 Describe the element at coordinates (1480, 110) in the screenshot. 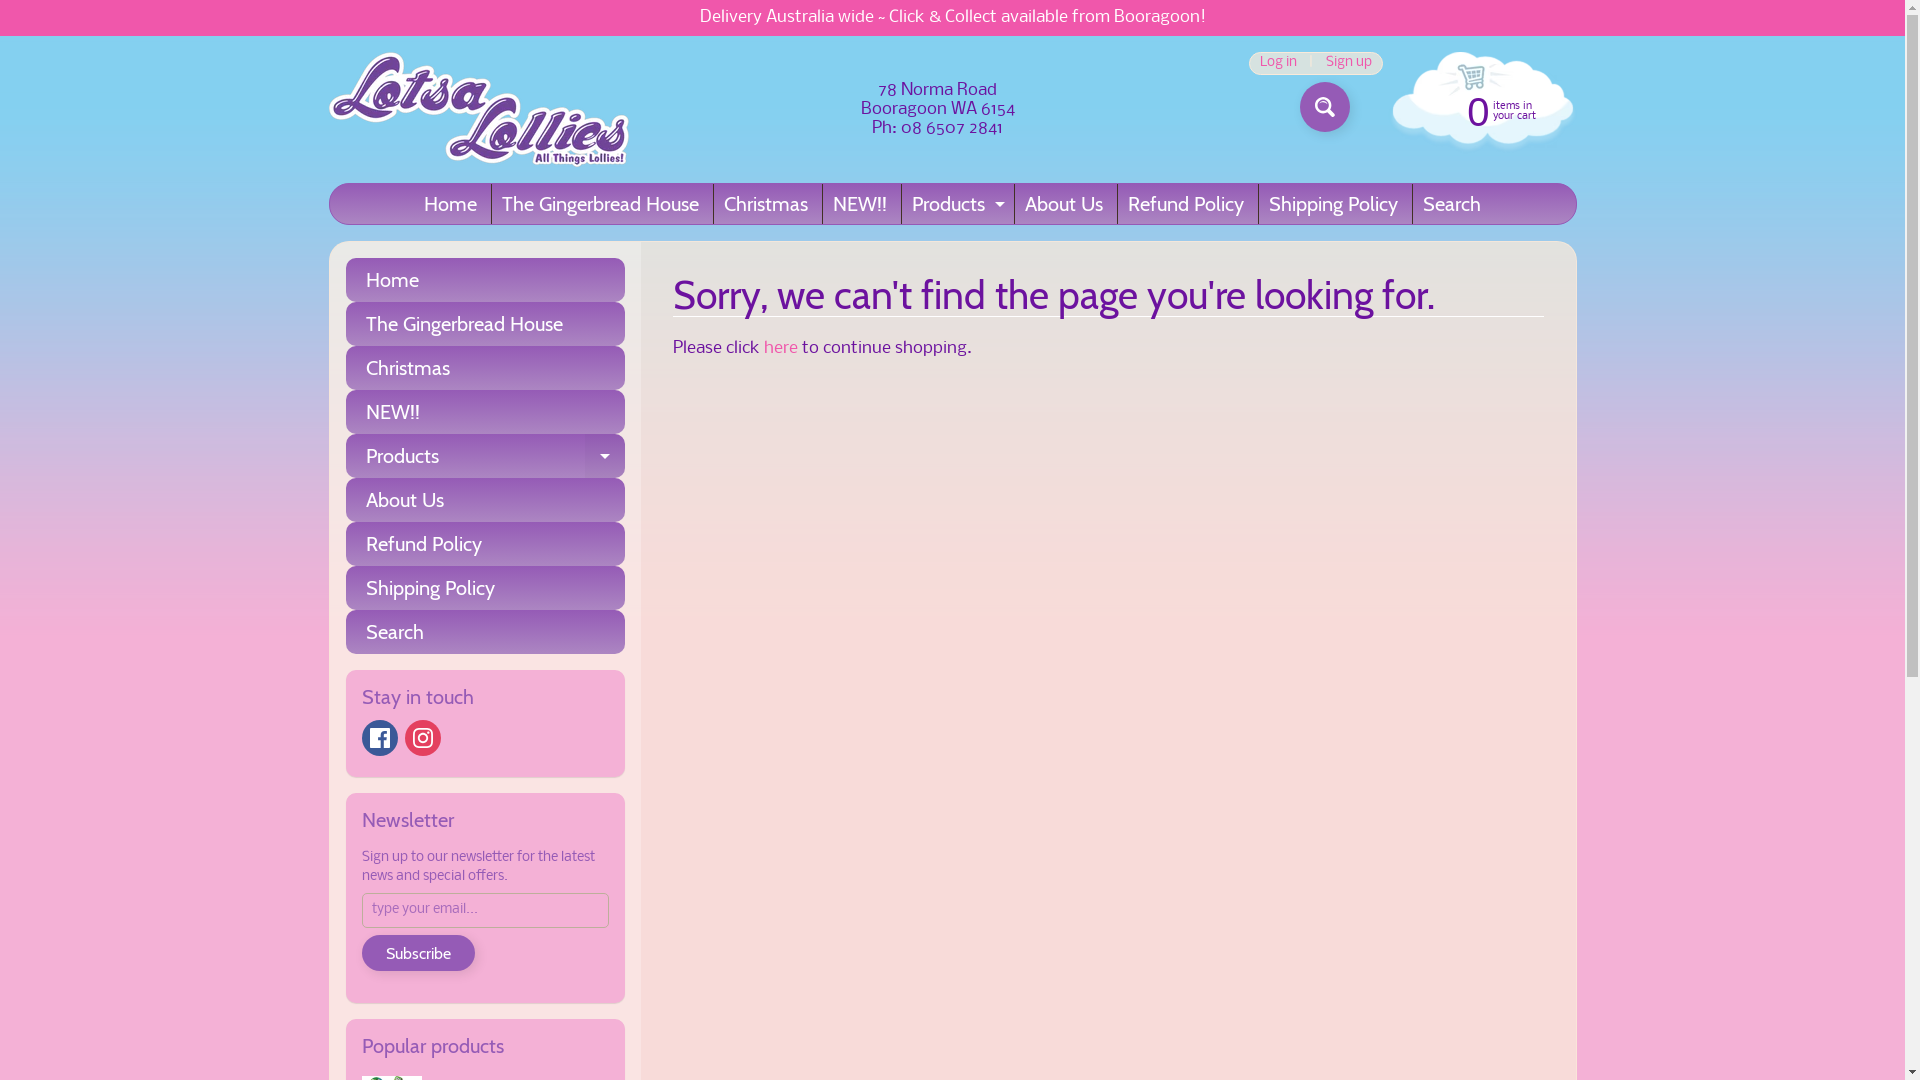

I see `0
items in your cart` at that location.